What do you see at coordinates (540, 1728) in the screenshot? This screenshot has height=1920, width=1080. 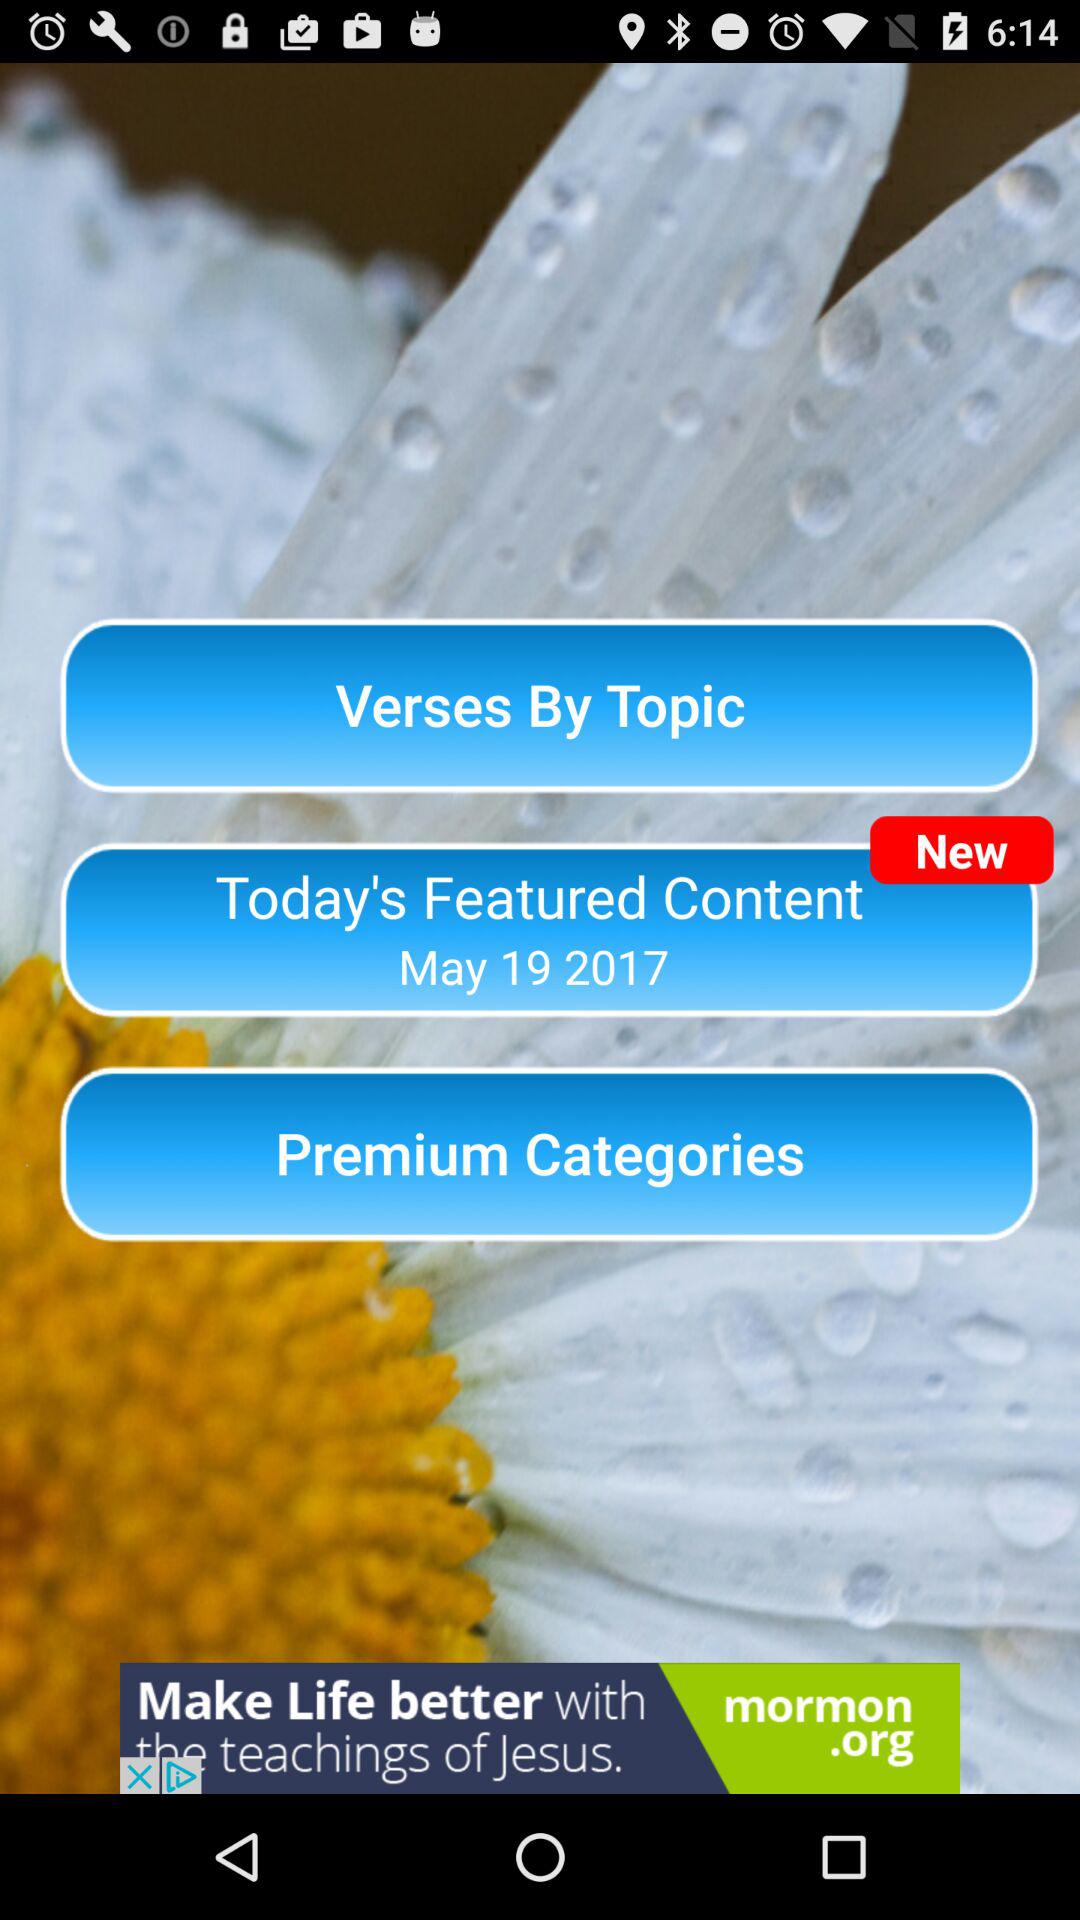 I see `advertisement` at bounding box center [540, 1728].